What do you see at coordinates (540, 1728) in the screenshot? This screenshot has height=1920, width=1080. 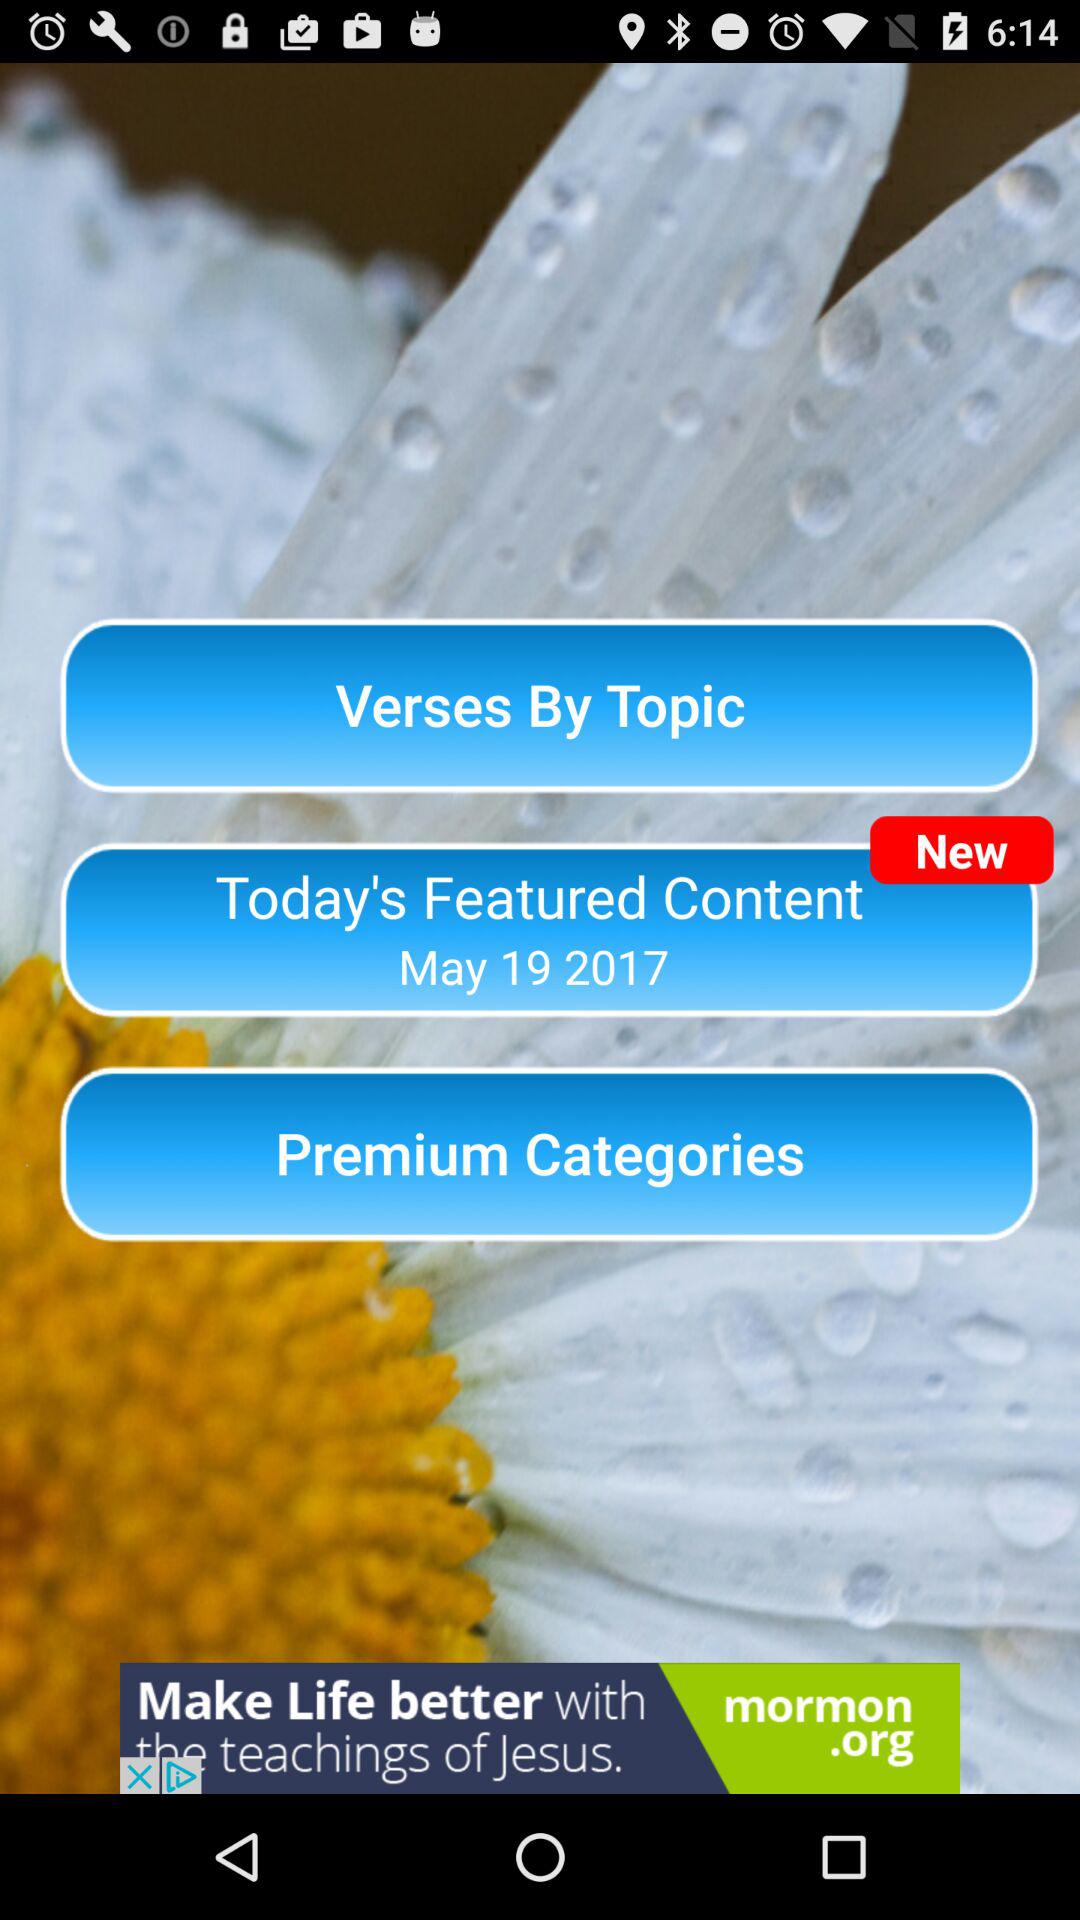 I see `advertisement` at bounding box center [540, 1728].